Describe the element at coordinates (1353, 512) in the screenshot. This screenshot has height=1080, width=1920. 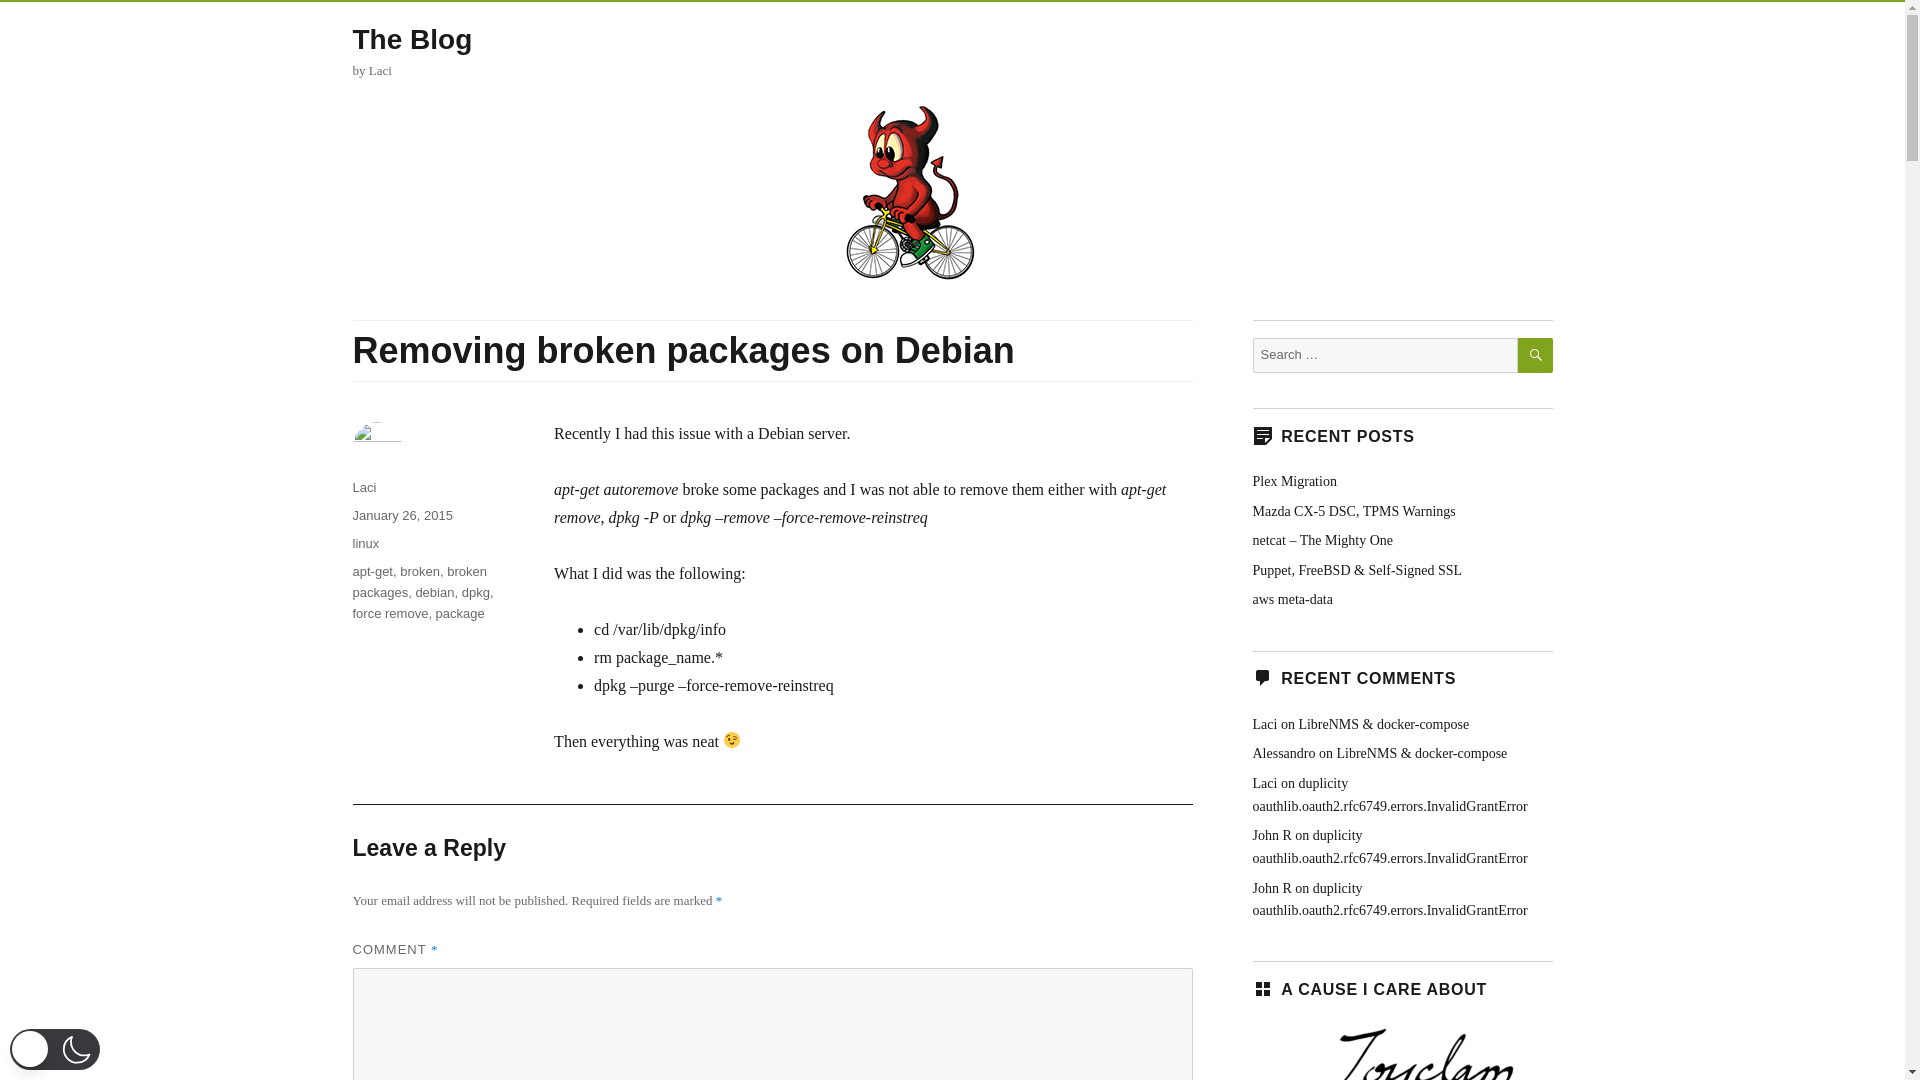
I see `Mazda CX-5 DSC, TPMS Warnings` at that location.